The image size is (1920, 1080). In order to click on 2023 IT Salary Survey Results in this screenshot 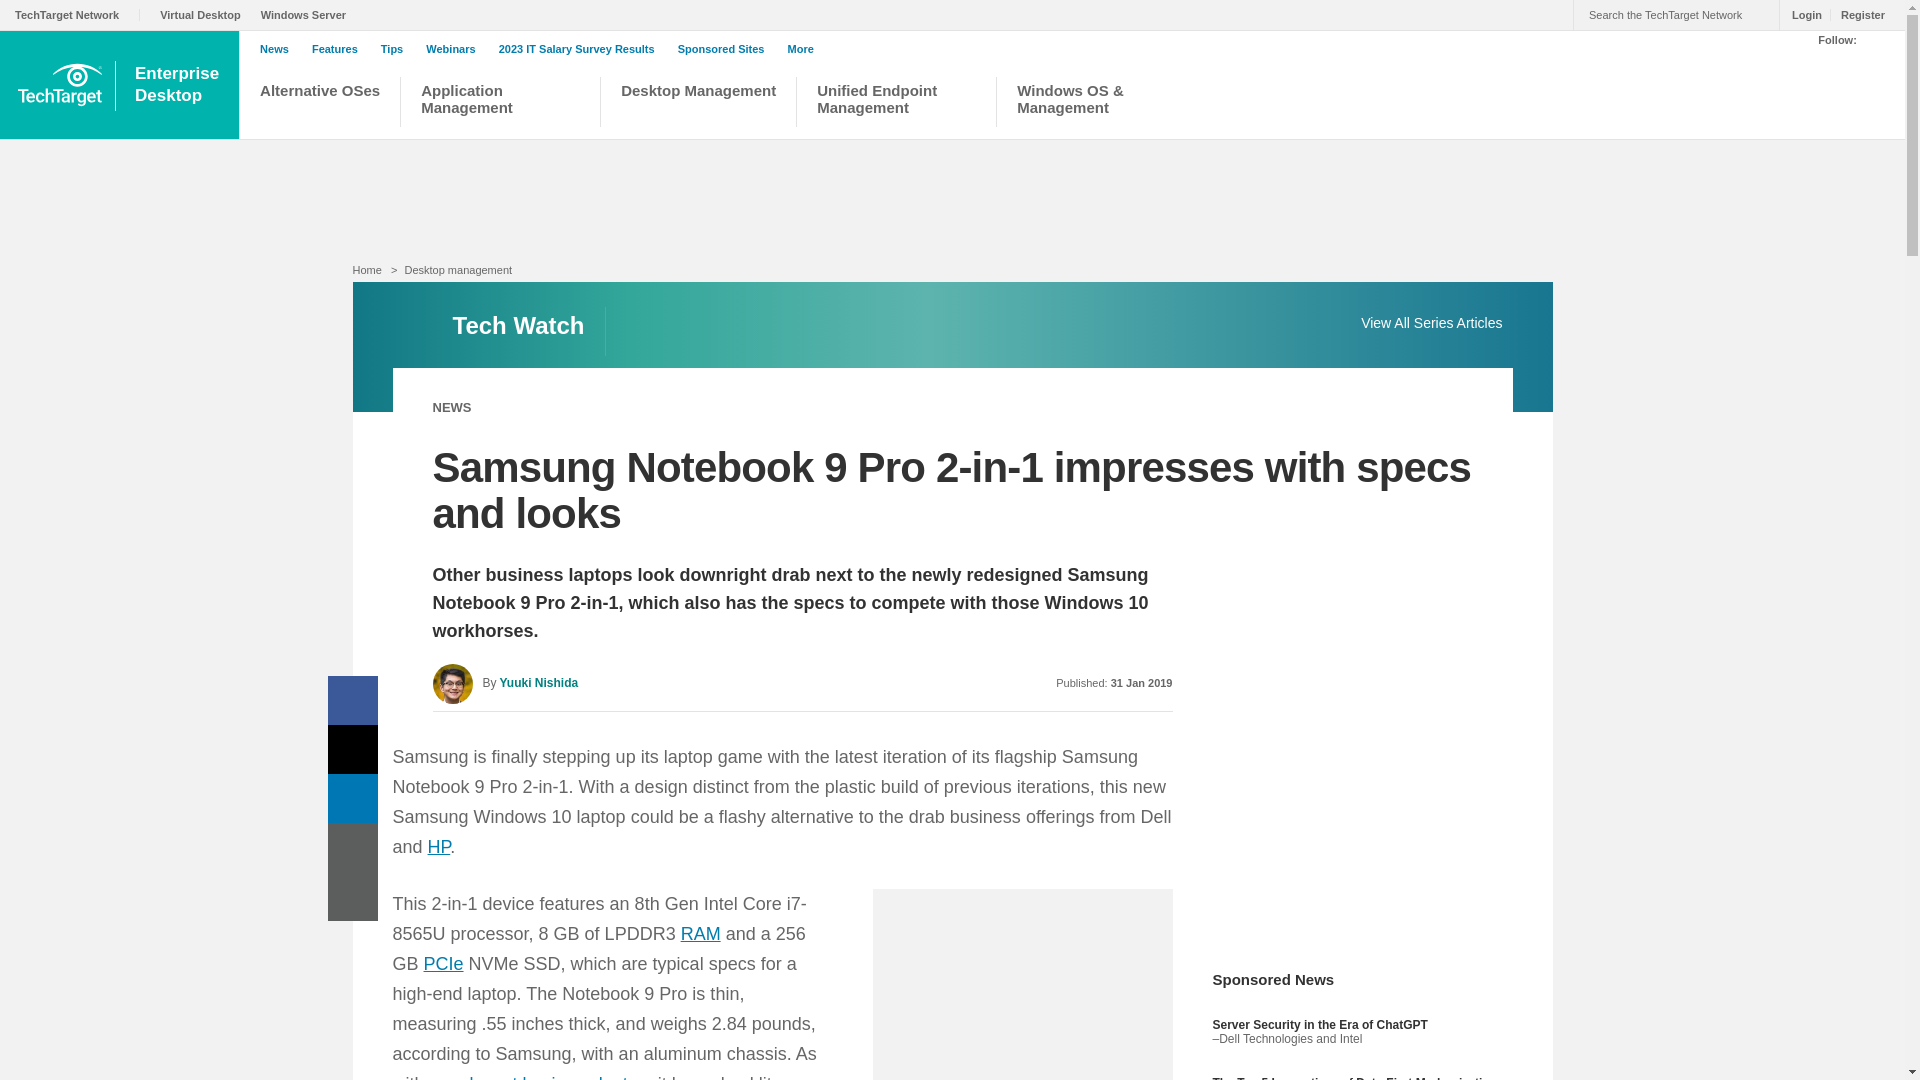, I will do `click(951, 324)`.